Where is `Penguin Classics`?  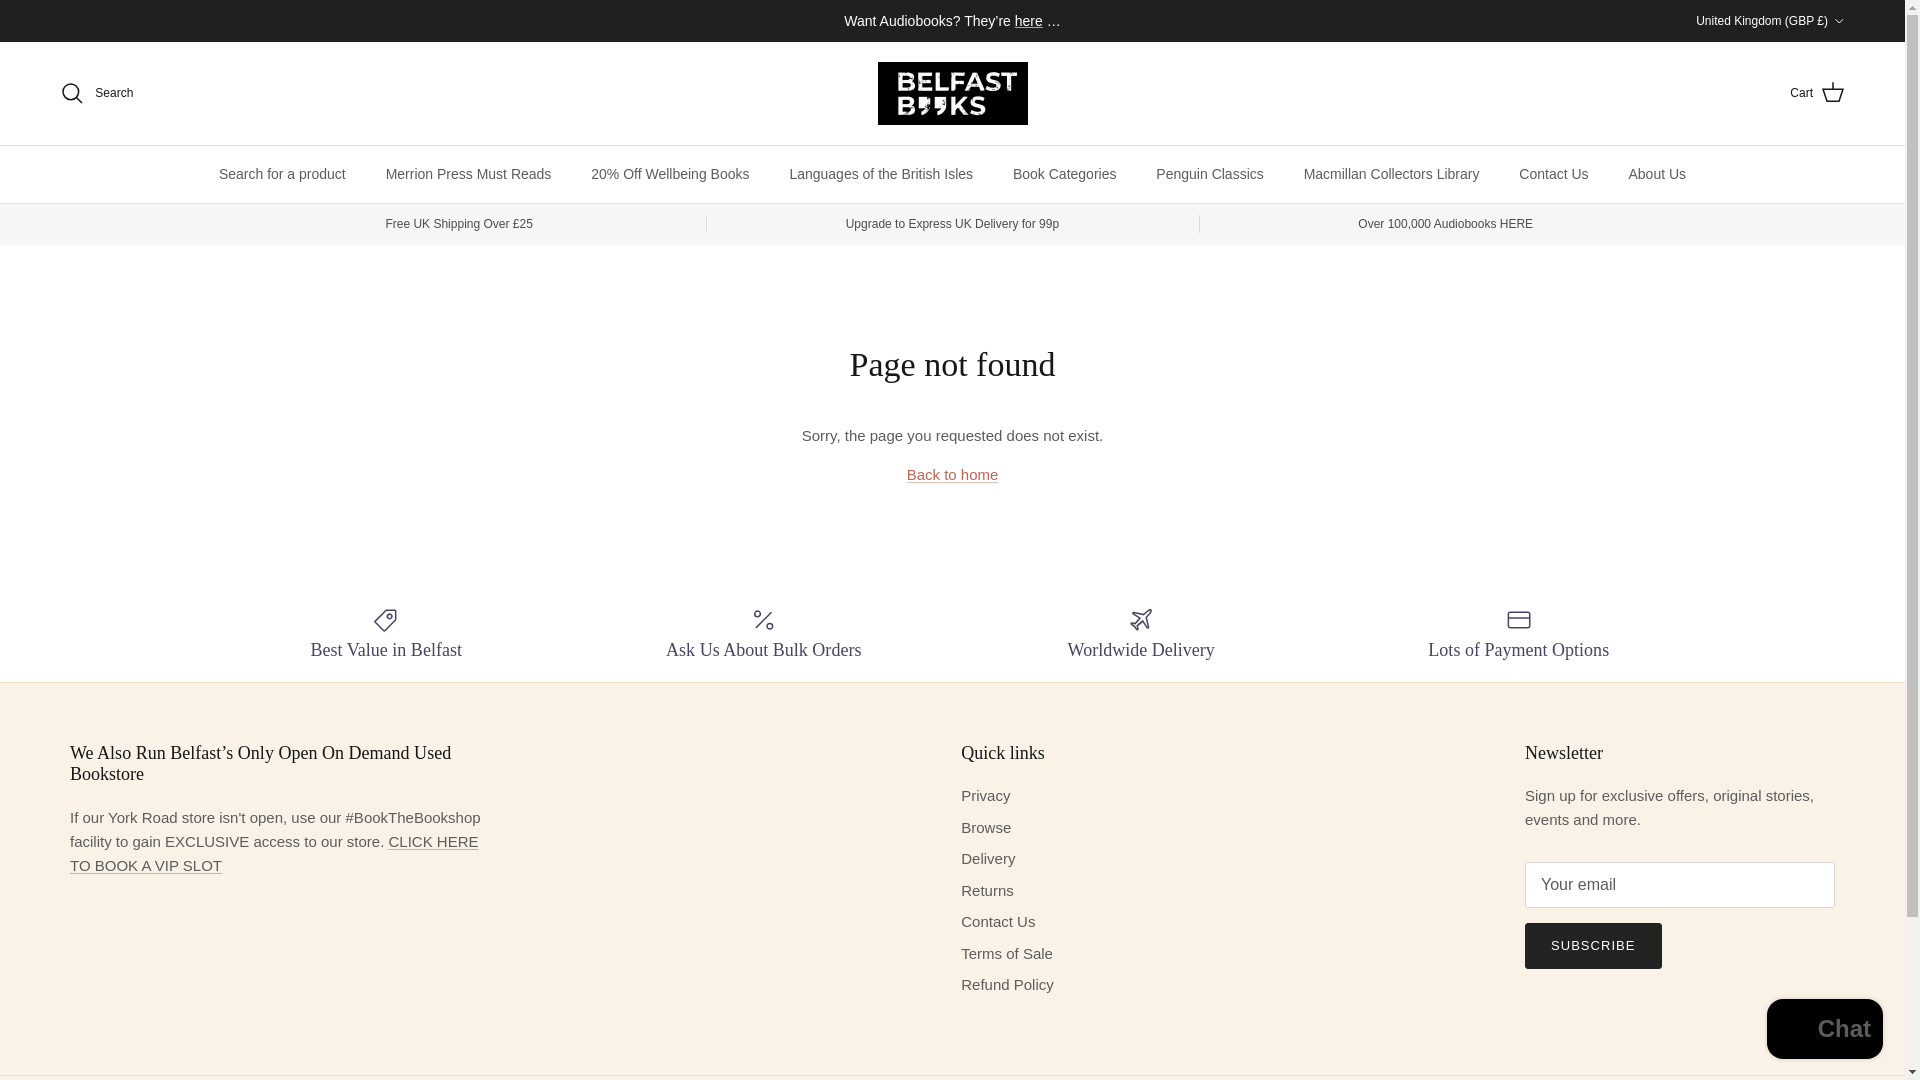 Penguin Classics is located at coordinates (1209, 174).